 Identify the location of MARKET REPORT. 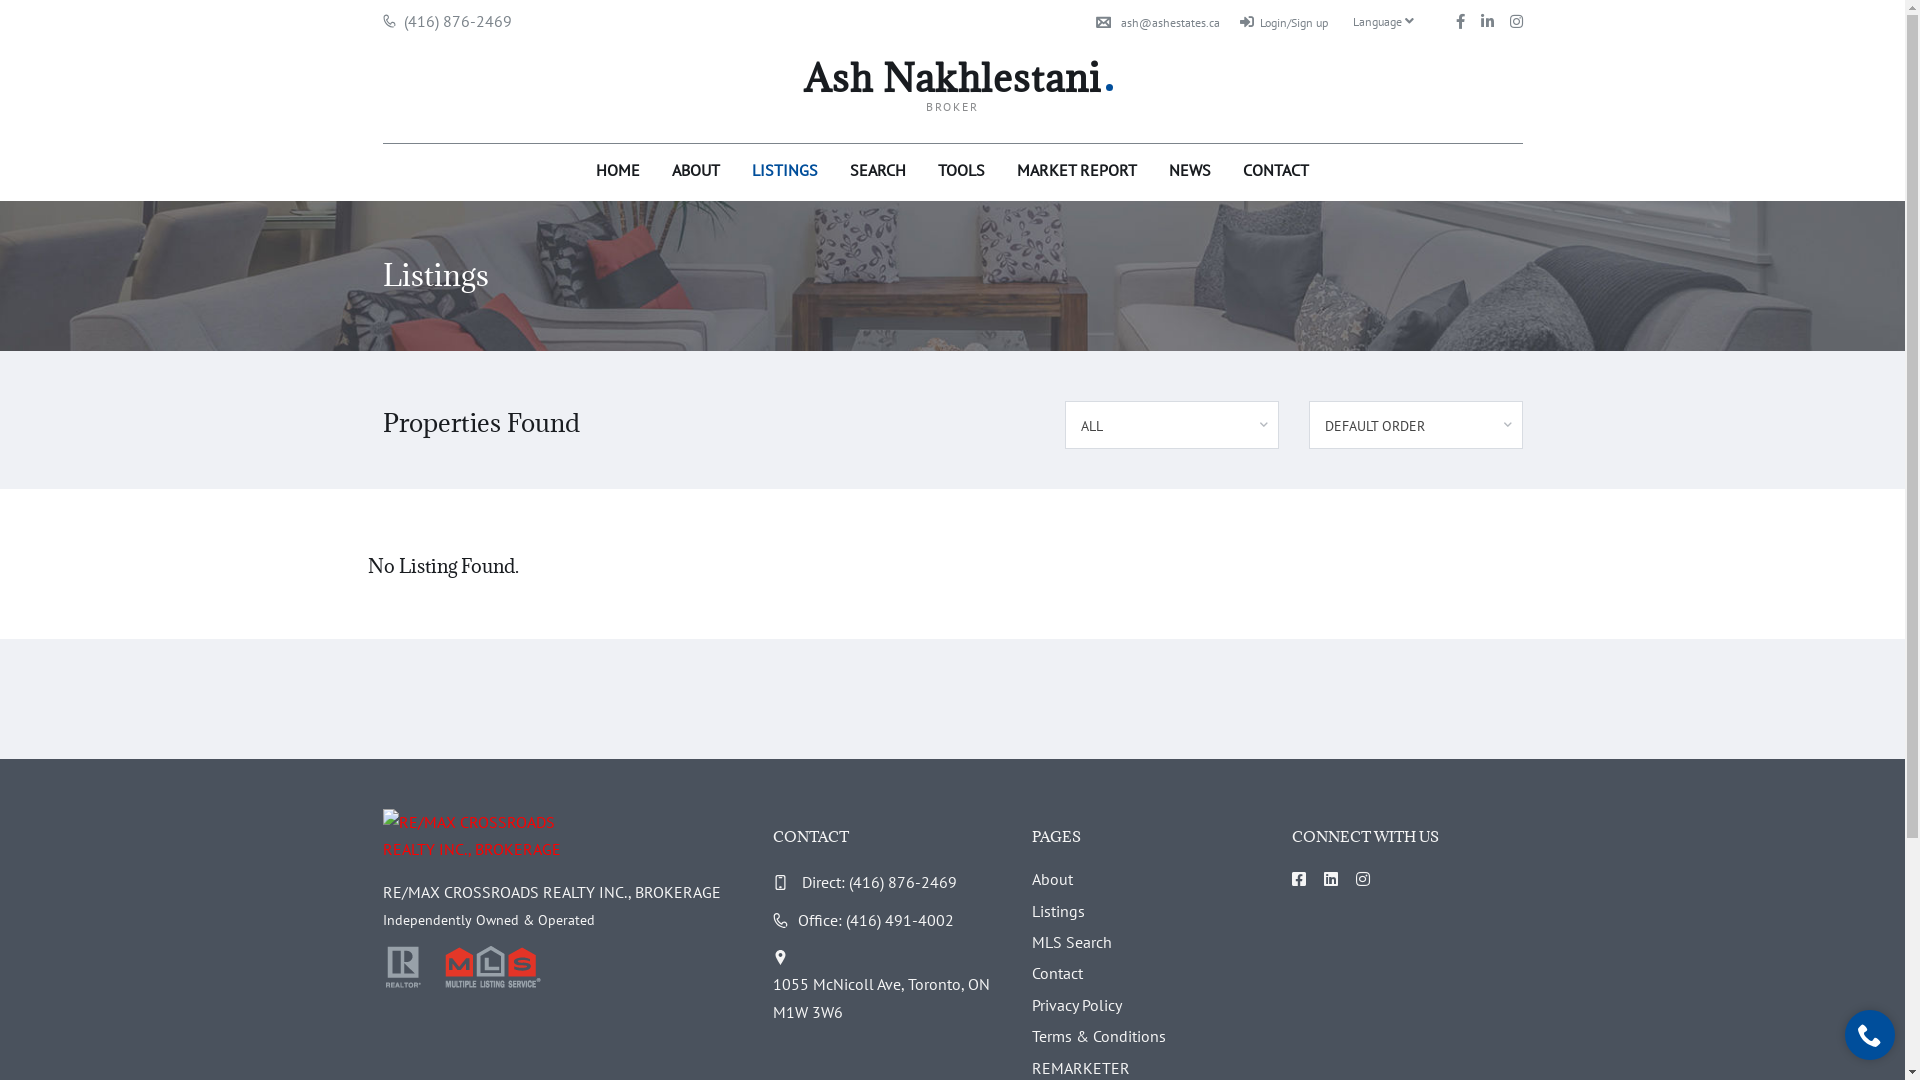
(1077, 168).